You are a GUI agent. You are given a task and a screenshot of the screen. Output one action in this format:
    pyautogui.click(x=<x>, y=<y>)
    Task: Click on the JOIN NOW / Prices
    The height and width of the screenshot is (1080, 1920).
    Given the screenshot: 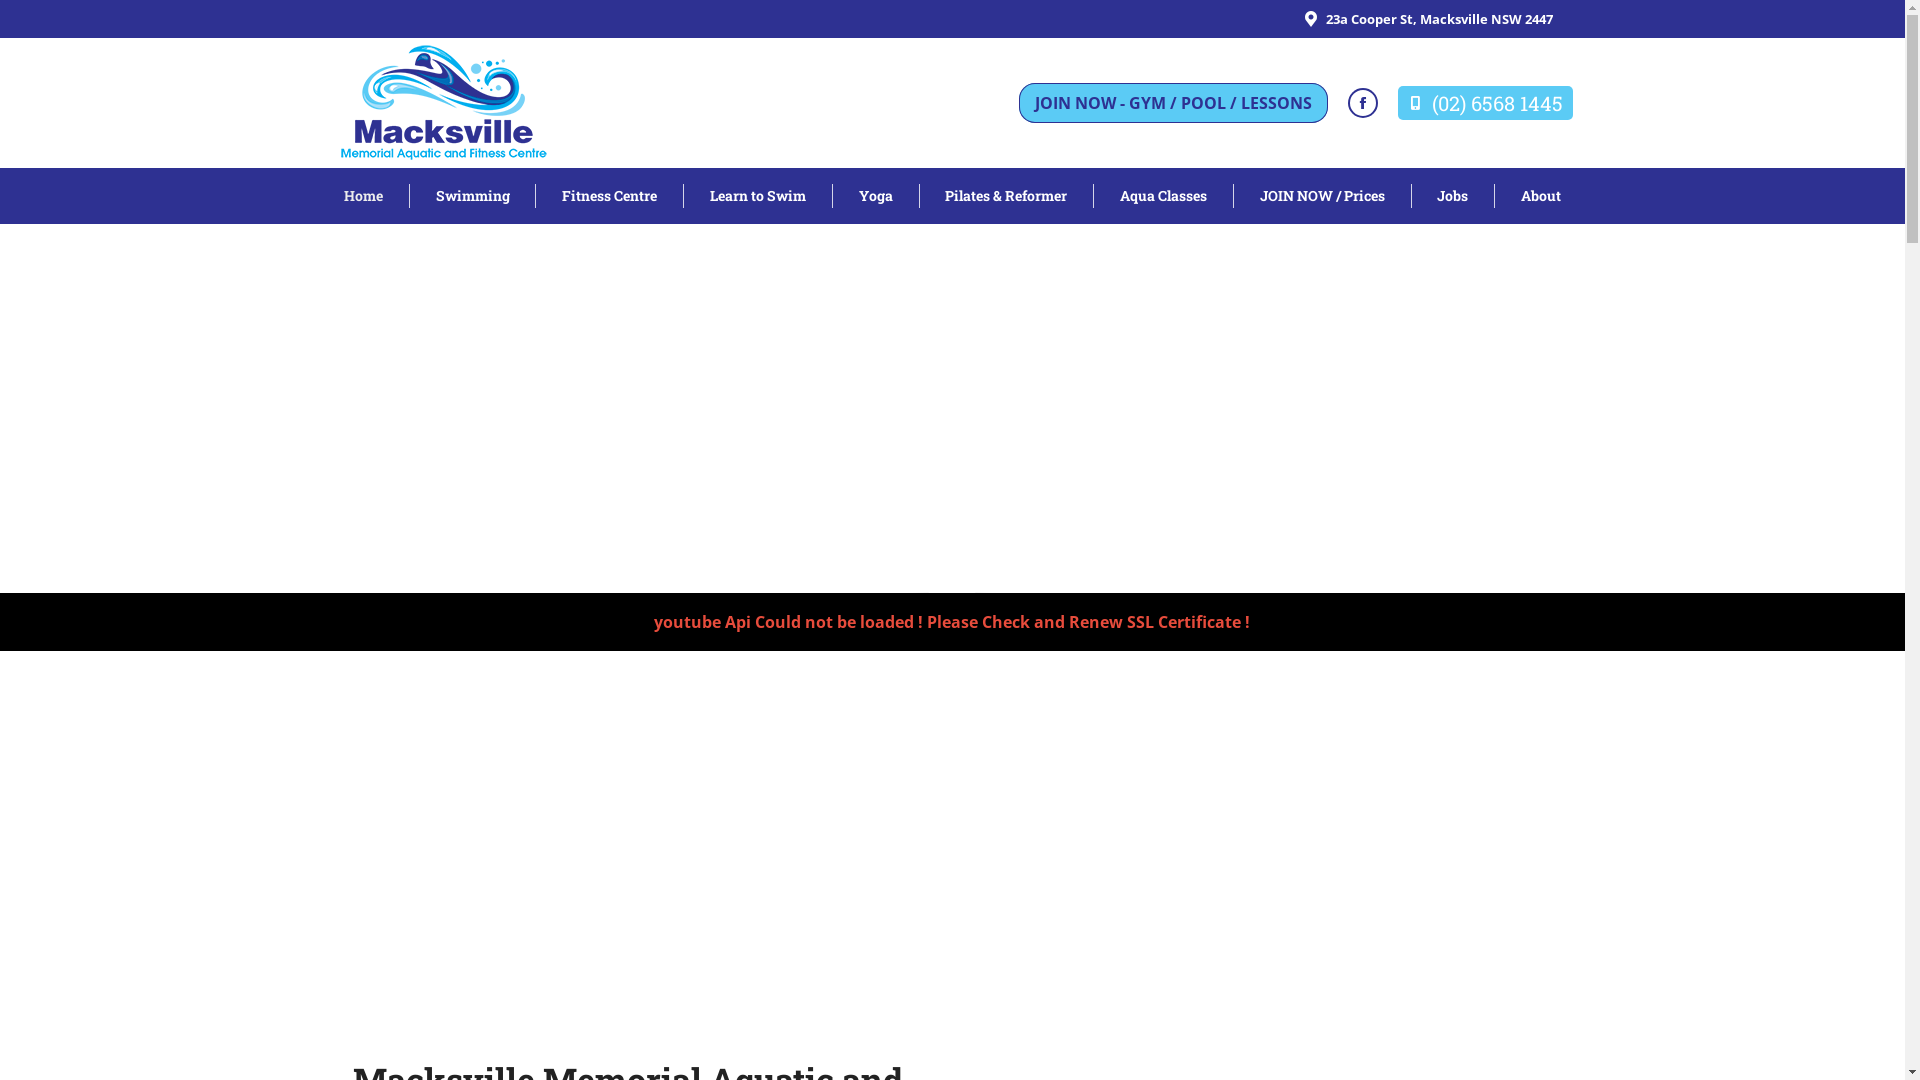 What is the action you would take?
    pyautogui.click(x=1322, y=196)
    